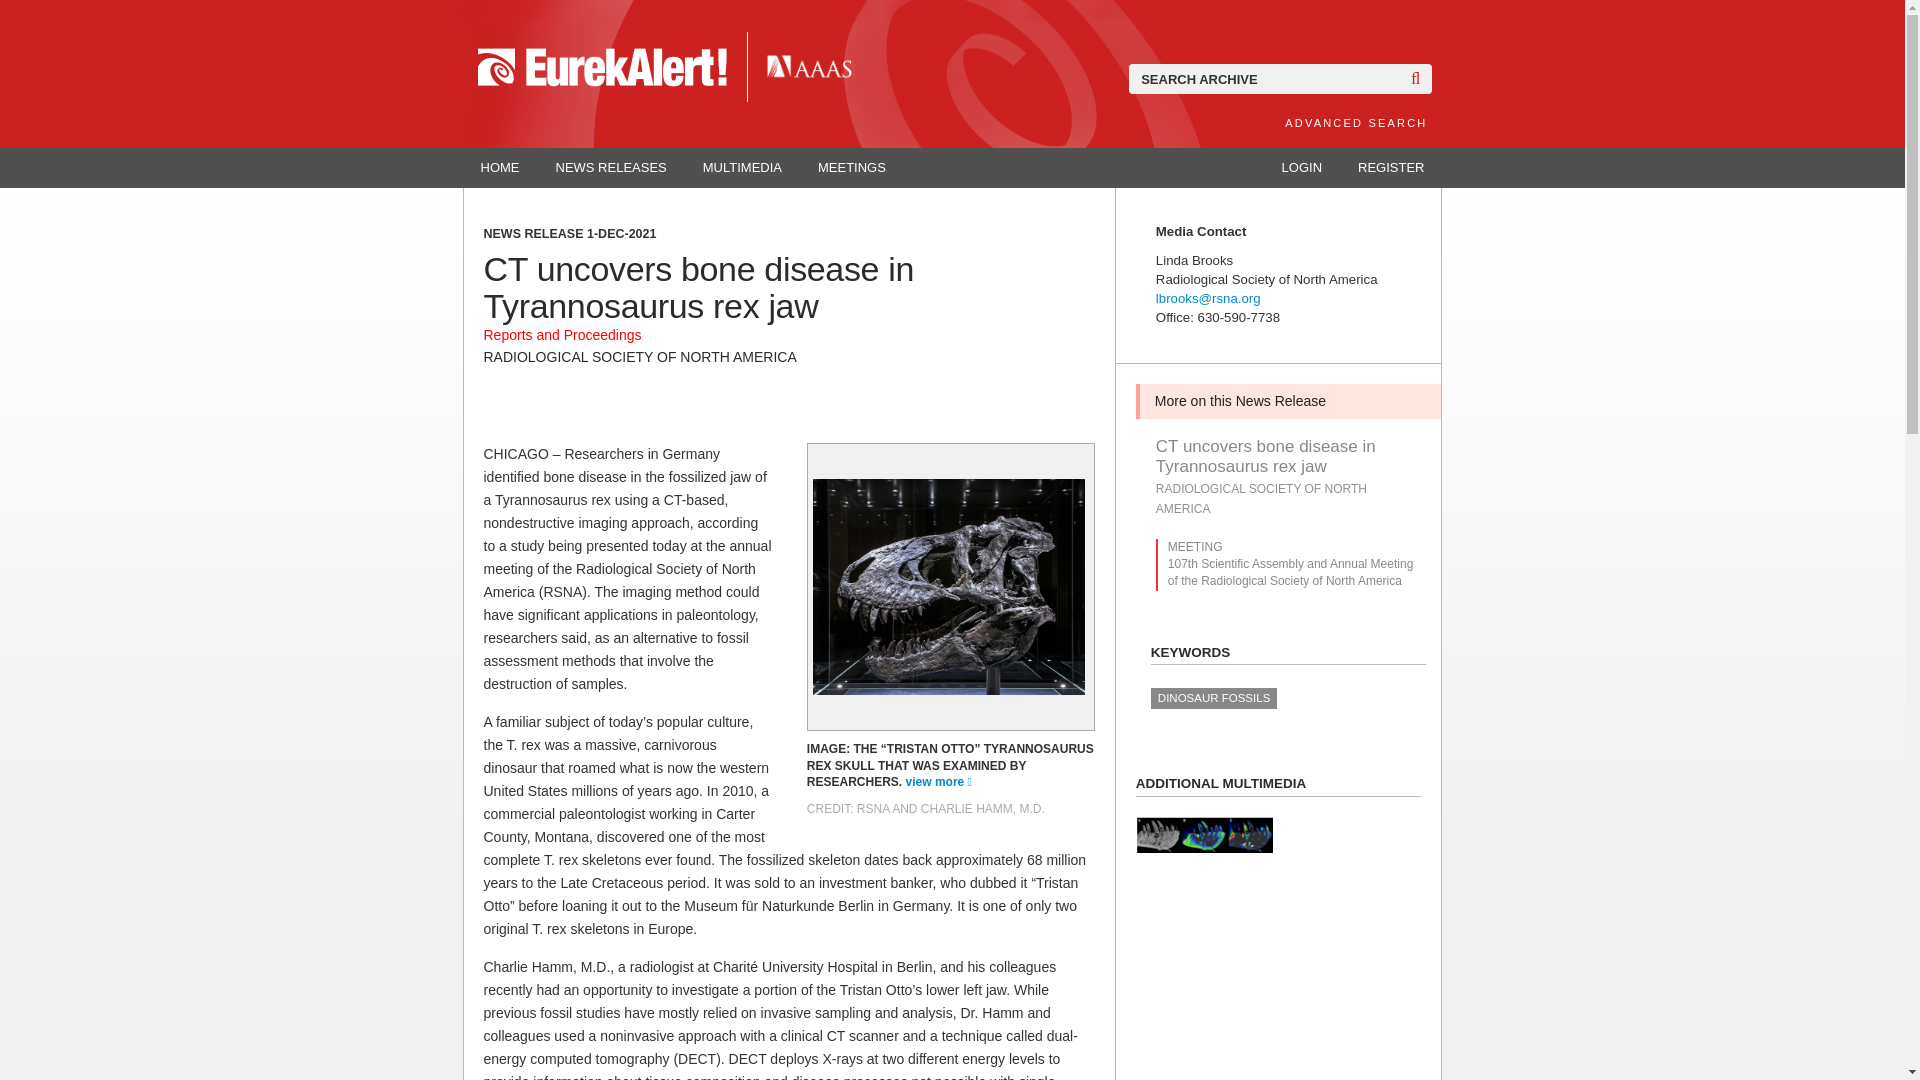  What do you see at coordinates (742, 168) in the screenshot?
I see `MULTIMEDIA` at bounding box center [742, 168].